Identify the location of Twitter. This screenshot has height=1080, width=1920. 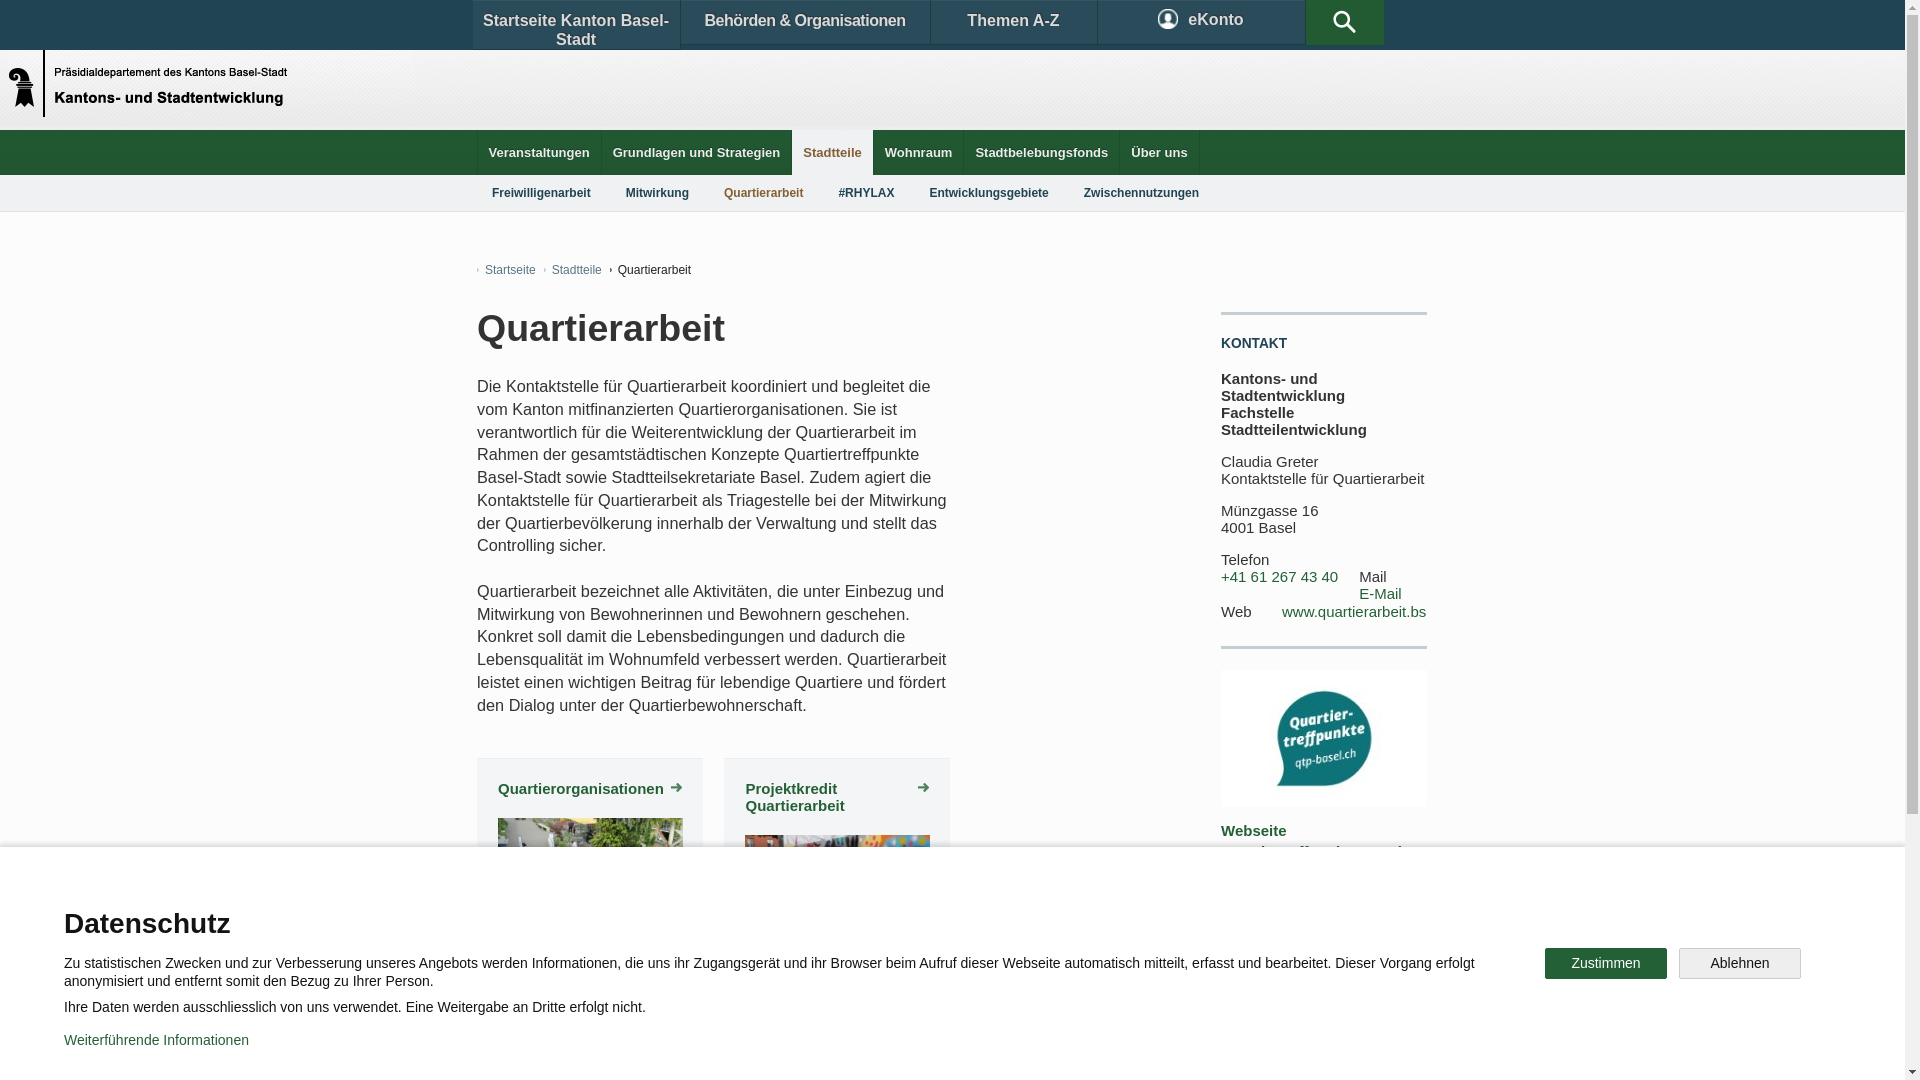
(847, 984).